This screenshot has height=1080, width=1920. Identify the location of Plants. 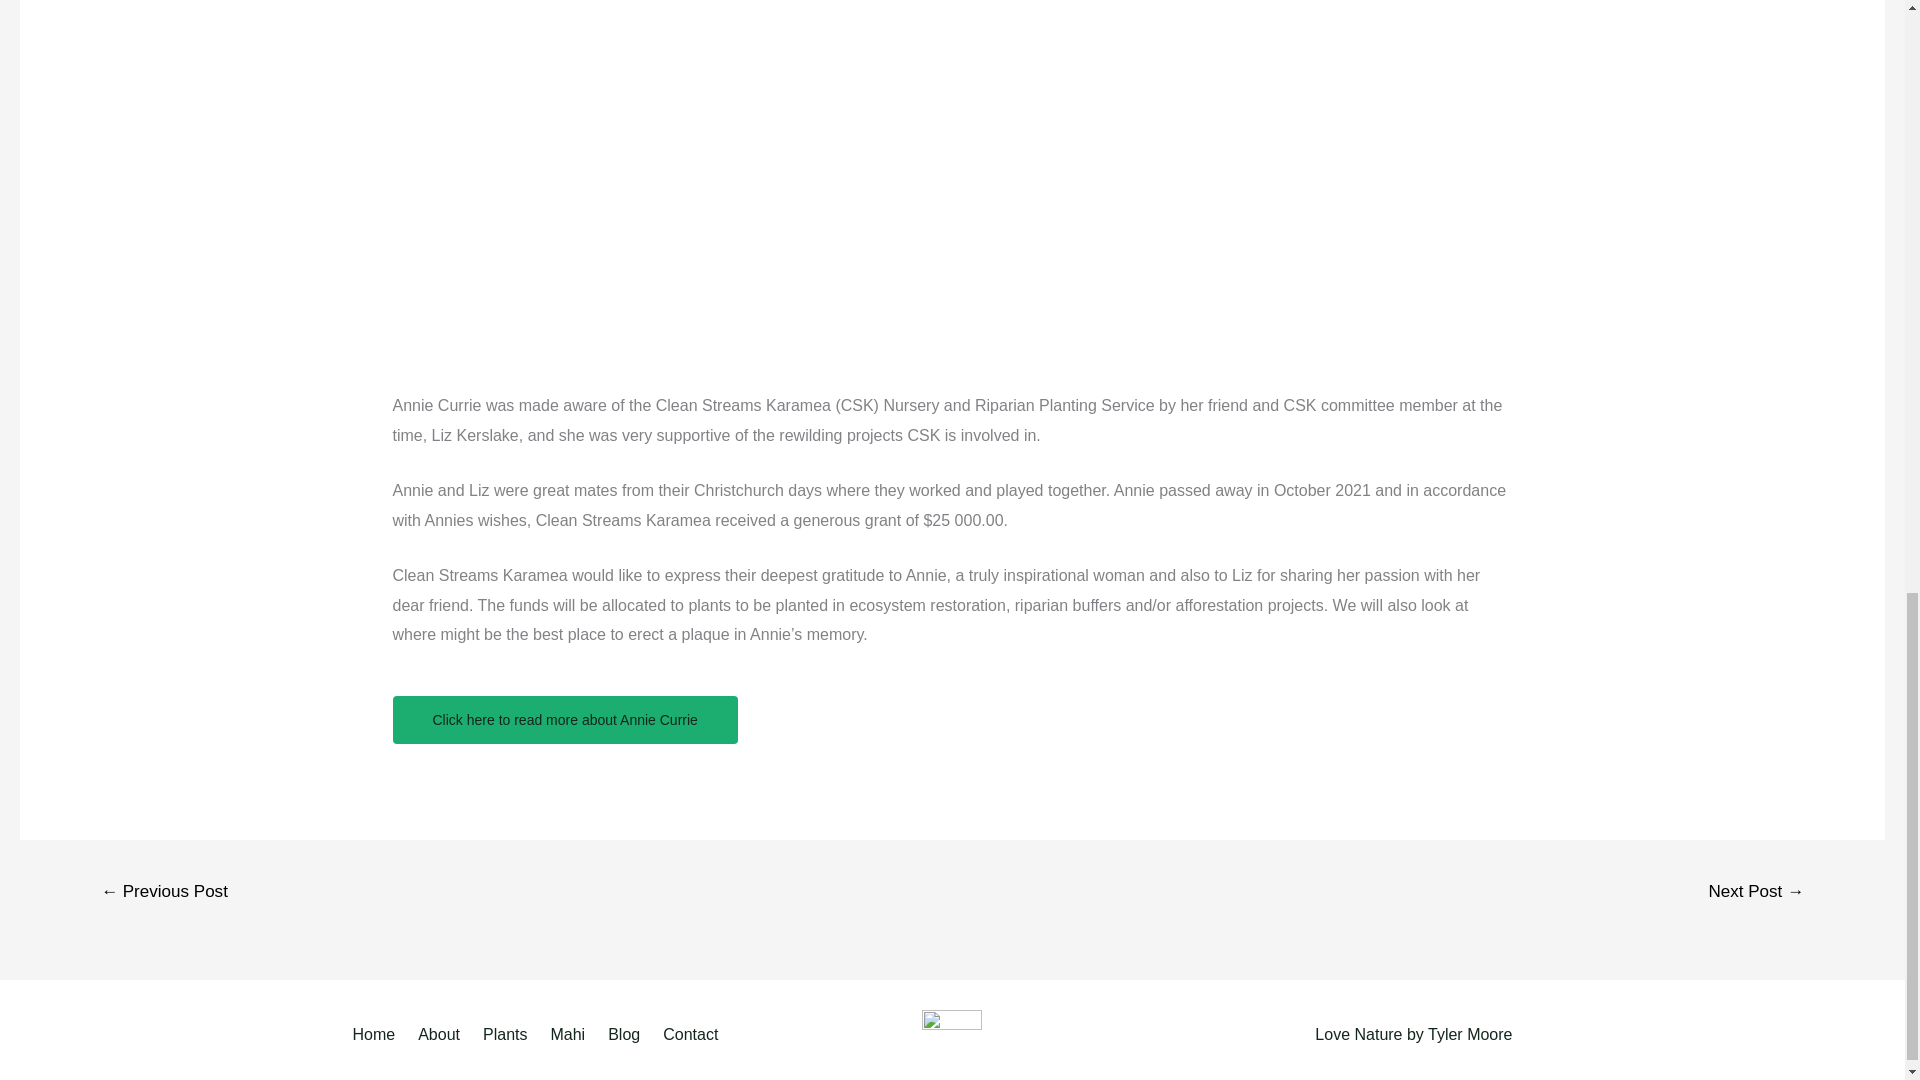
(508, 1034).